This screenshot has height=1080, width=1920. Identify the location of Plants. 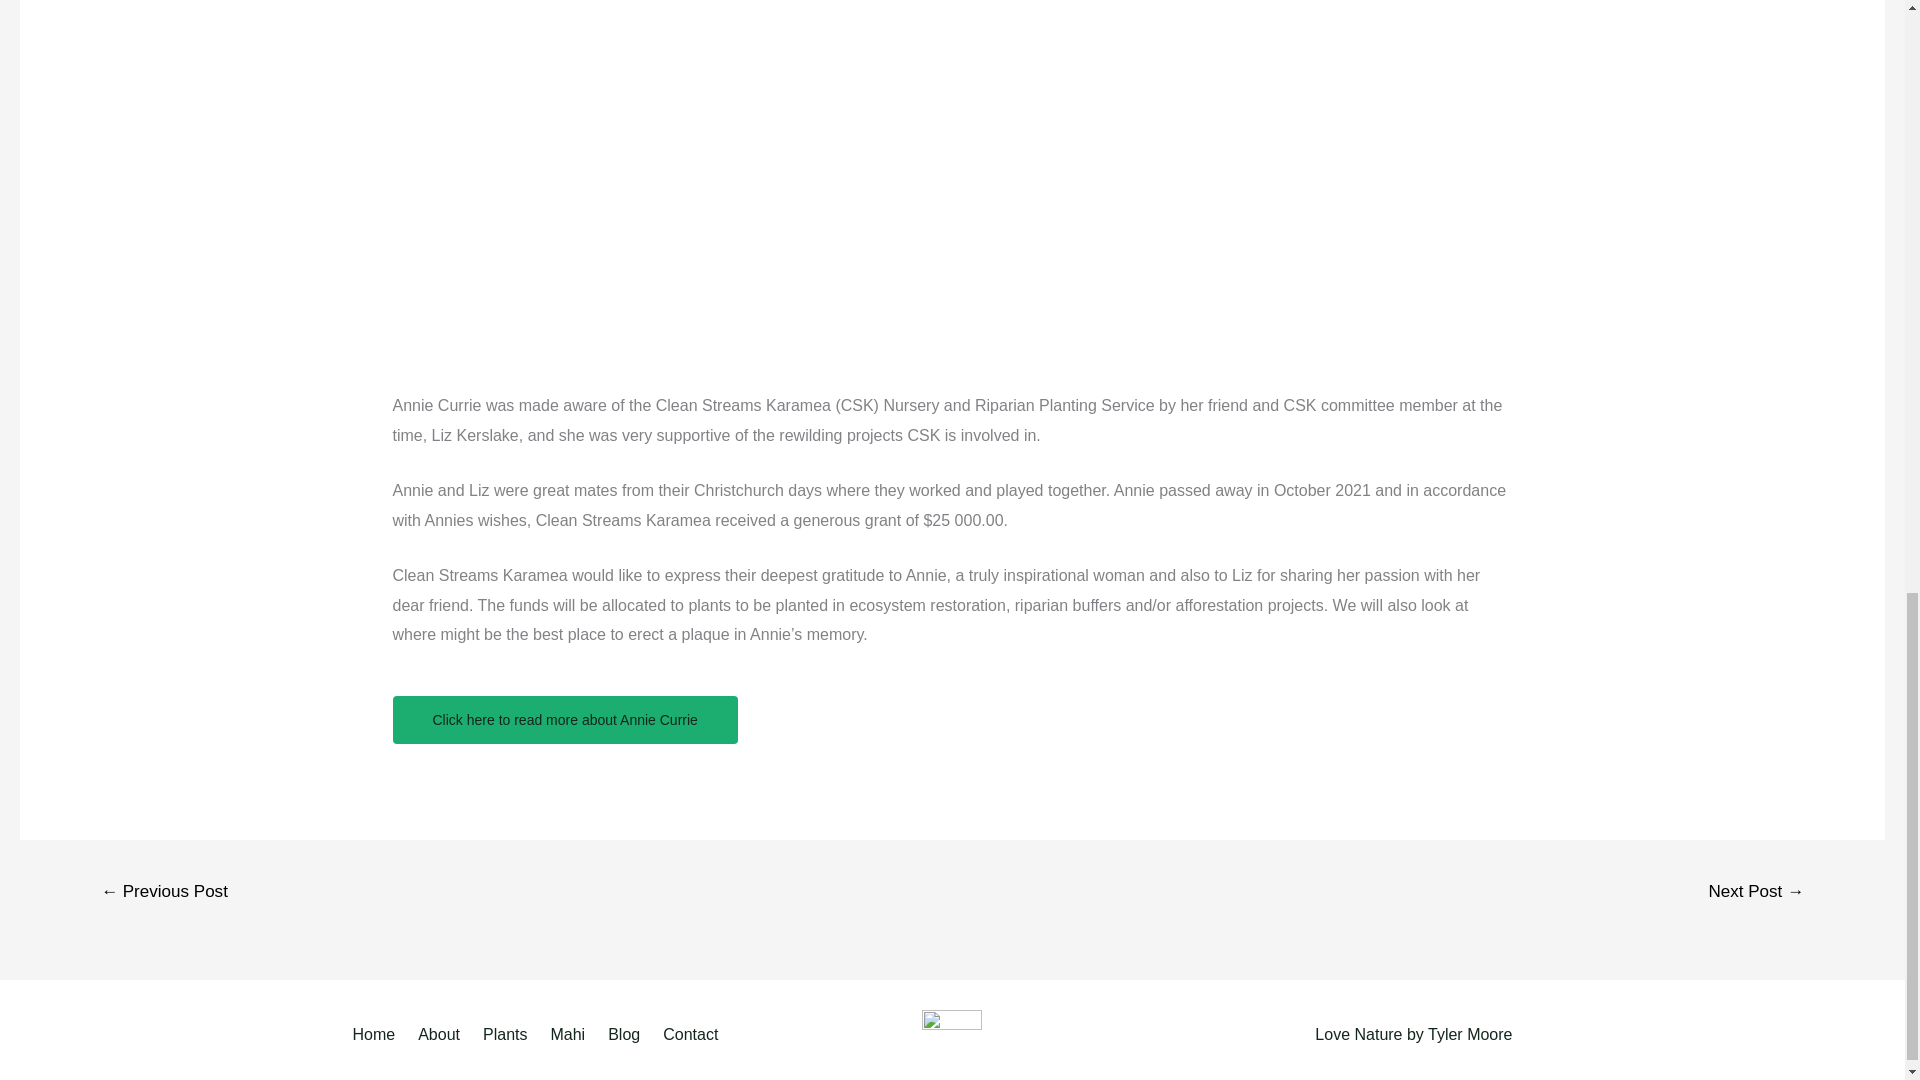
(508, 1034).